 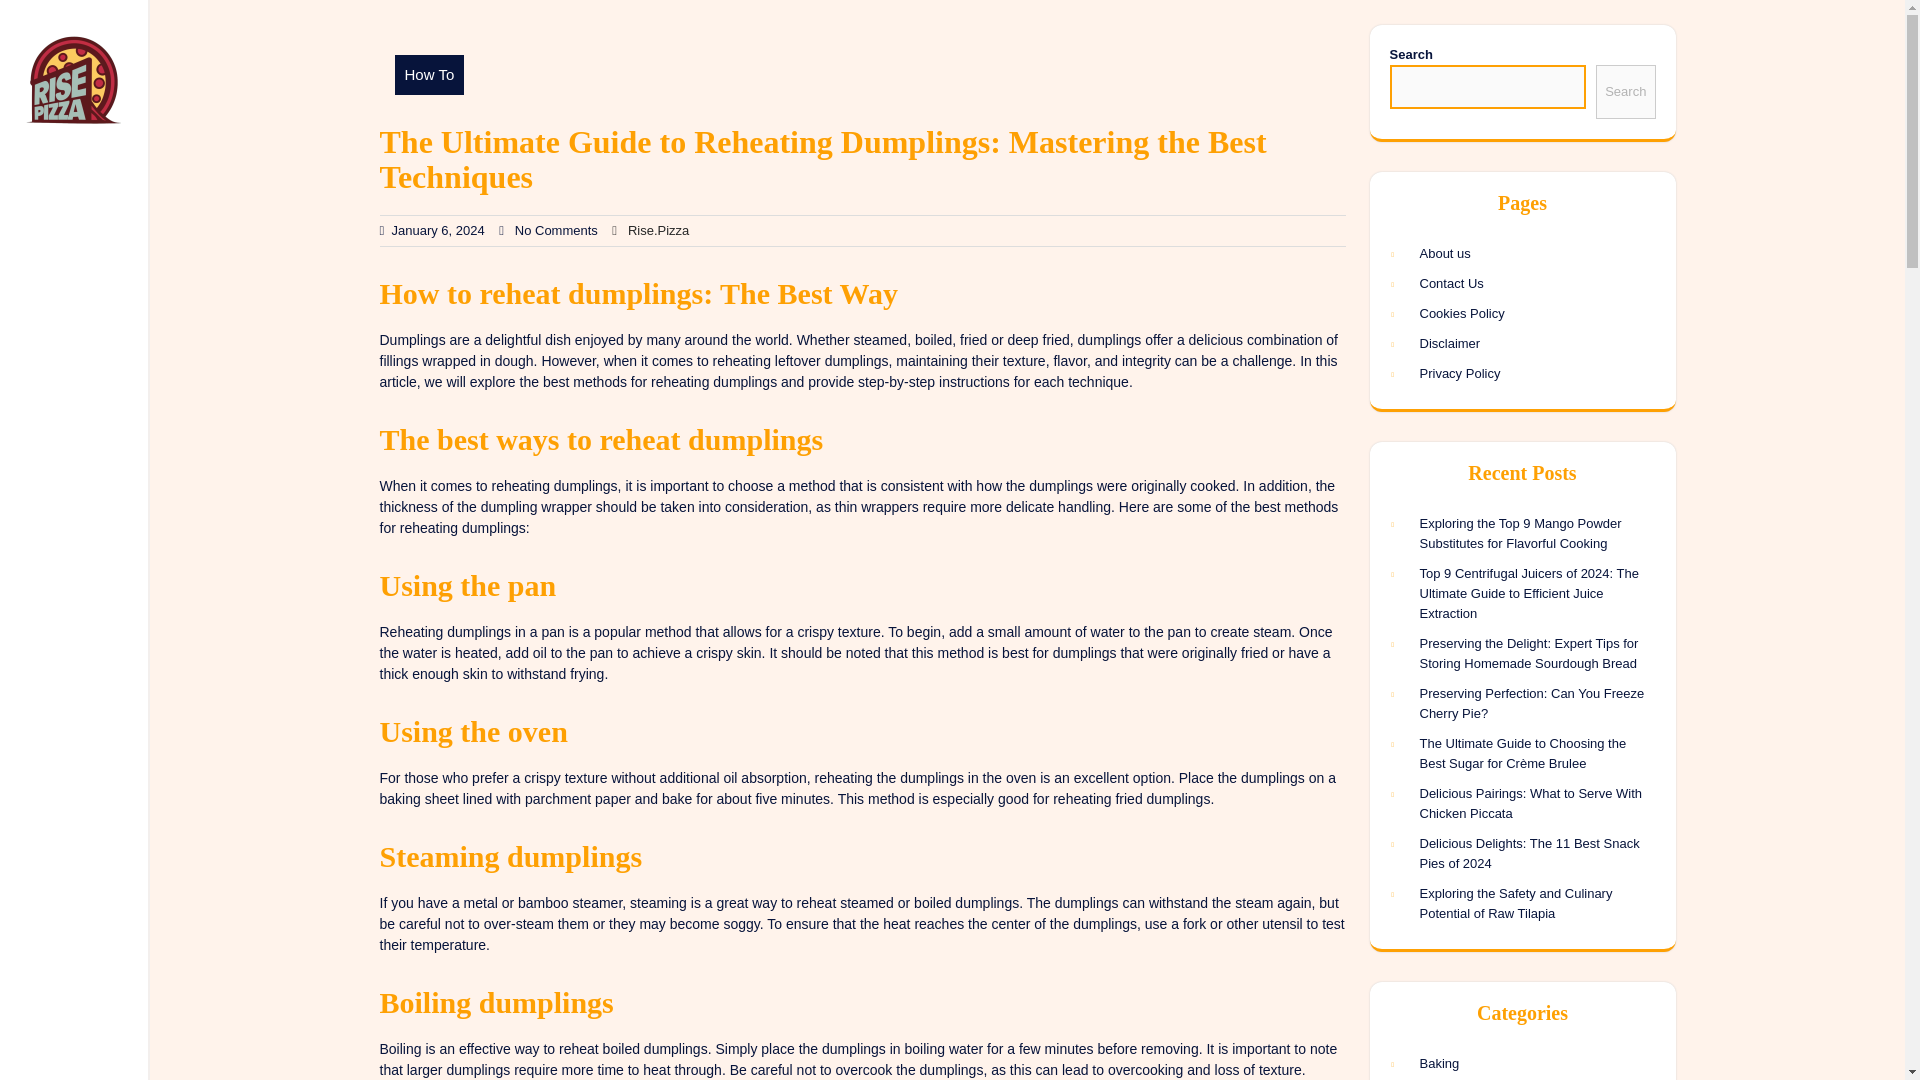 I want to click on Preserving Perfection: Can You Freeze Cherry Pie?, so click(x=1532, y=703).